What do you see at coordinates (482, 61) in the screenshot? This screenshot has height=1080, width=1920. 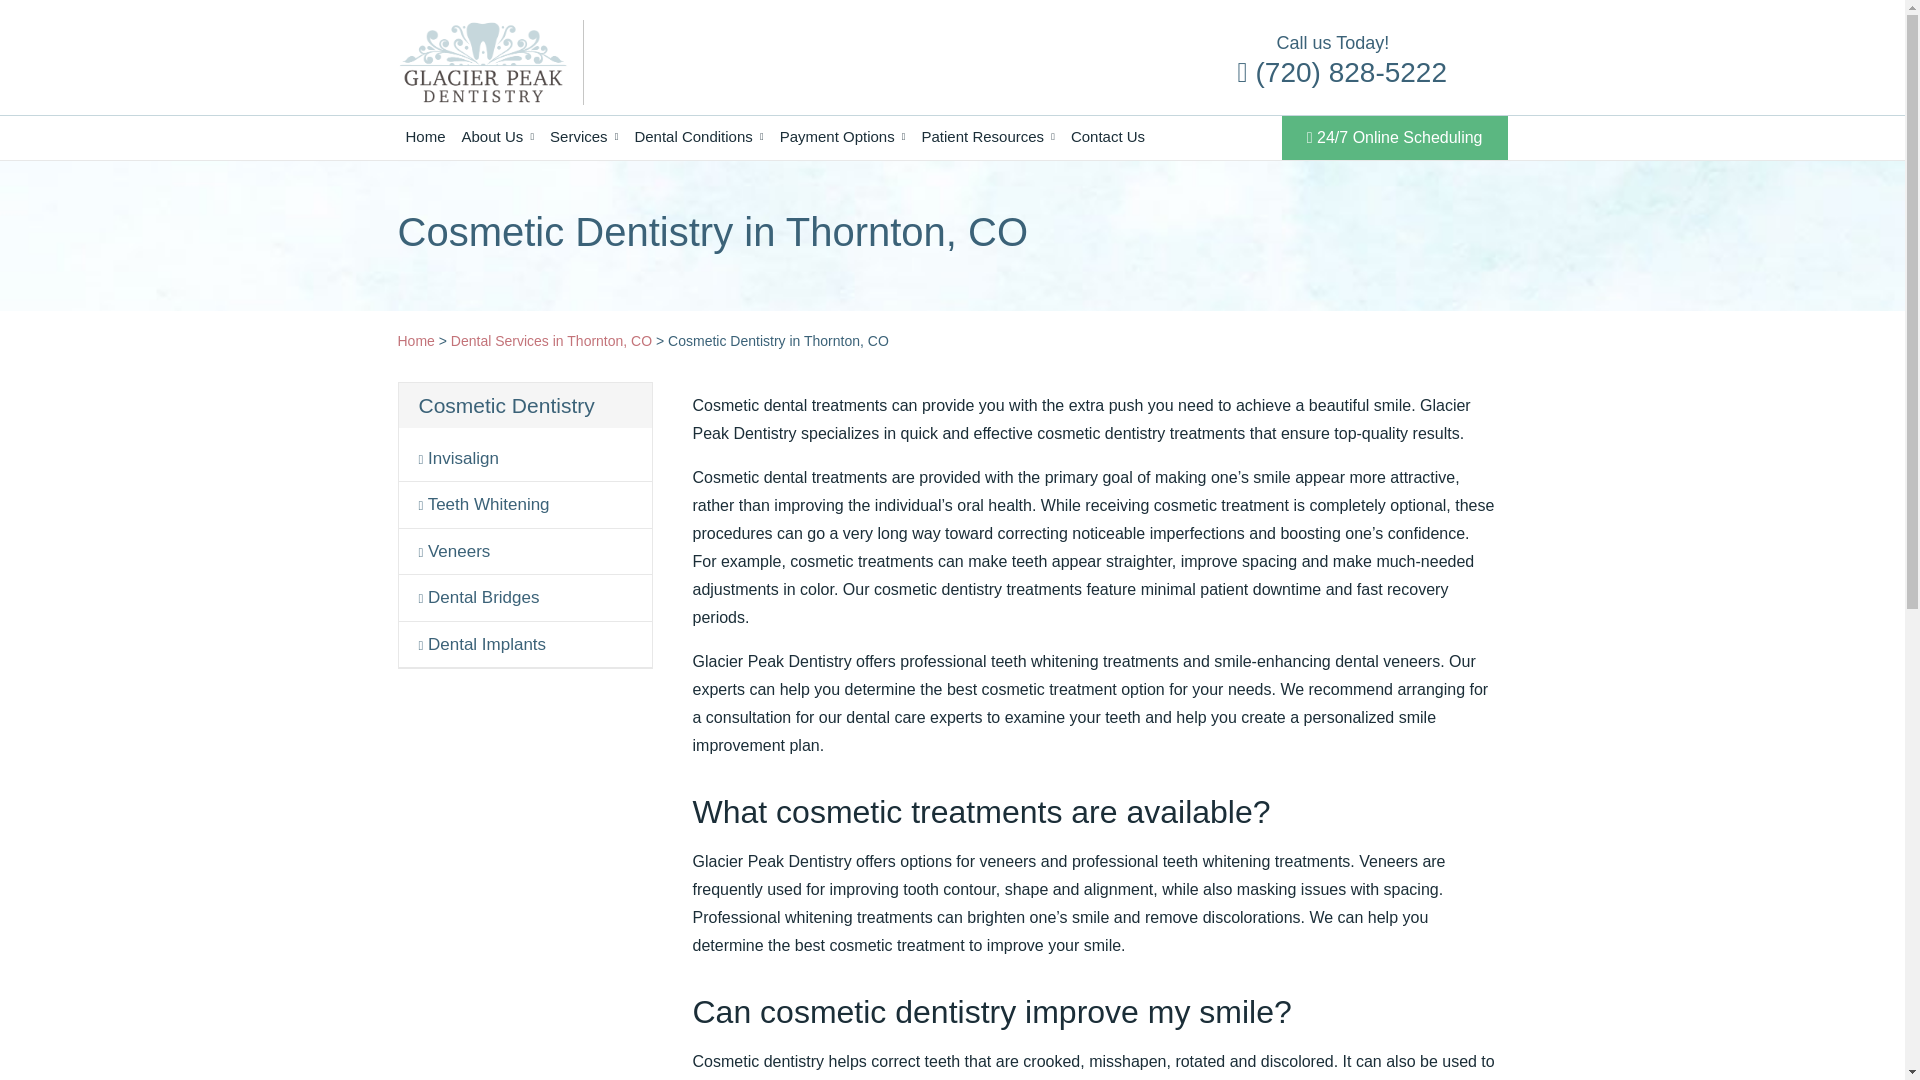 I see `Glacier Peak Dentistry` at bounding box center [482, 61].